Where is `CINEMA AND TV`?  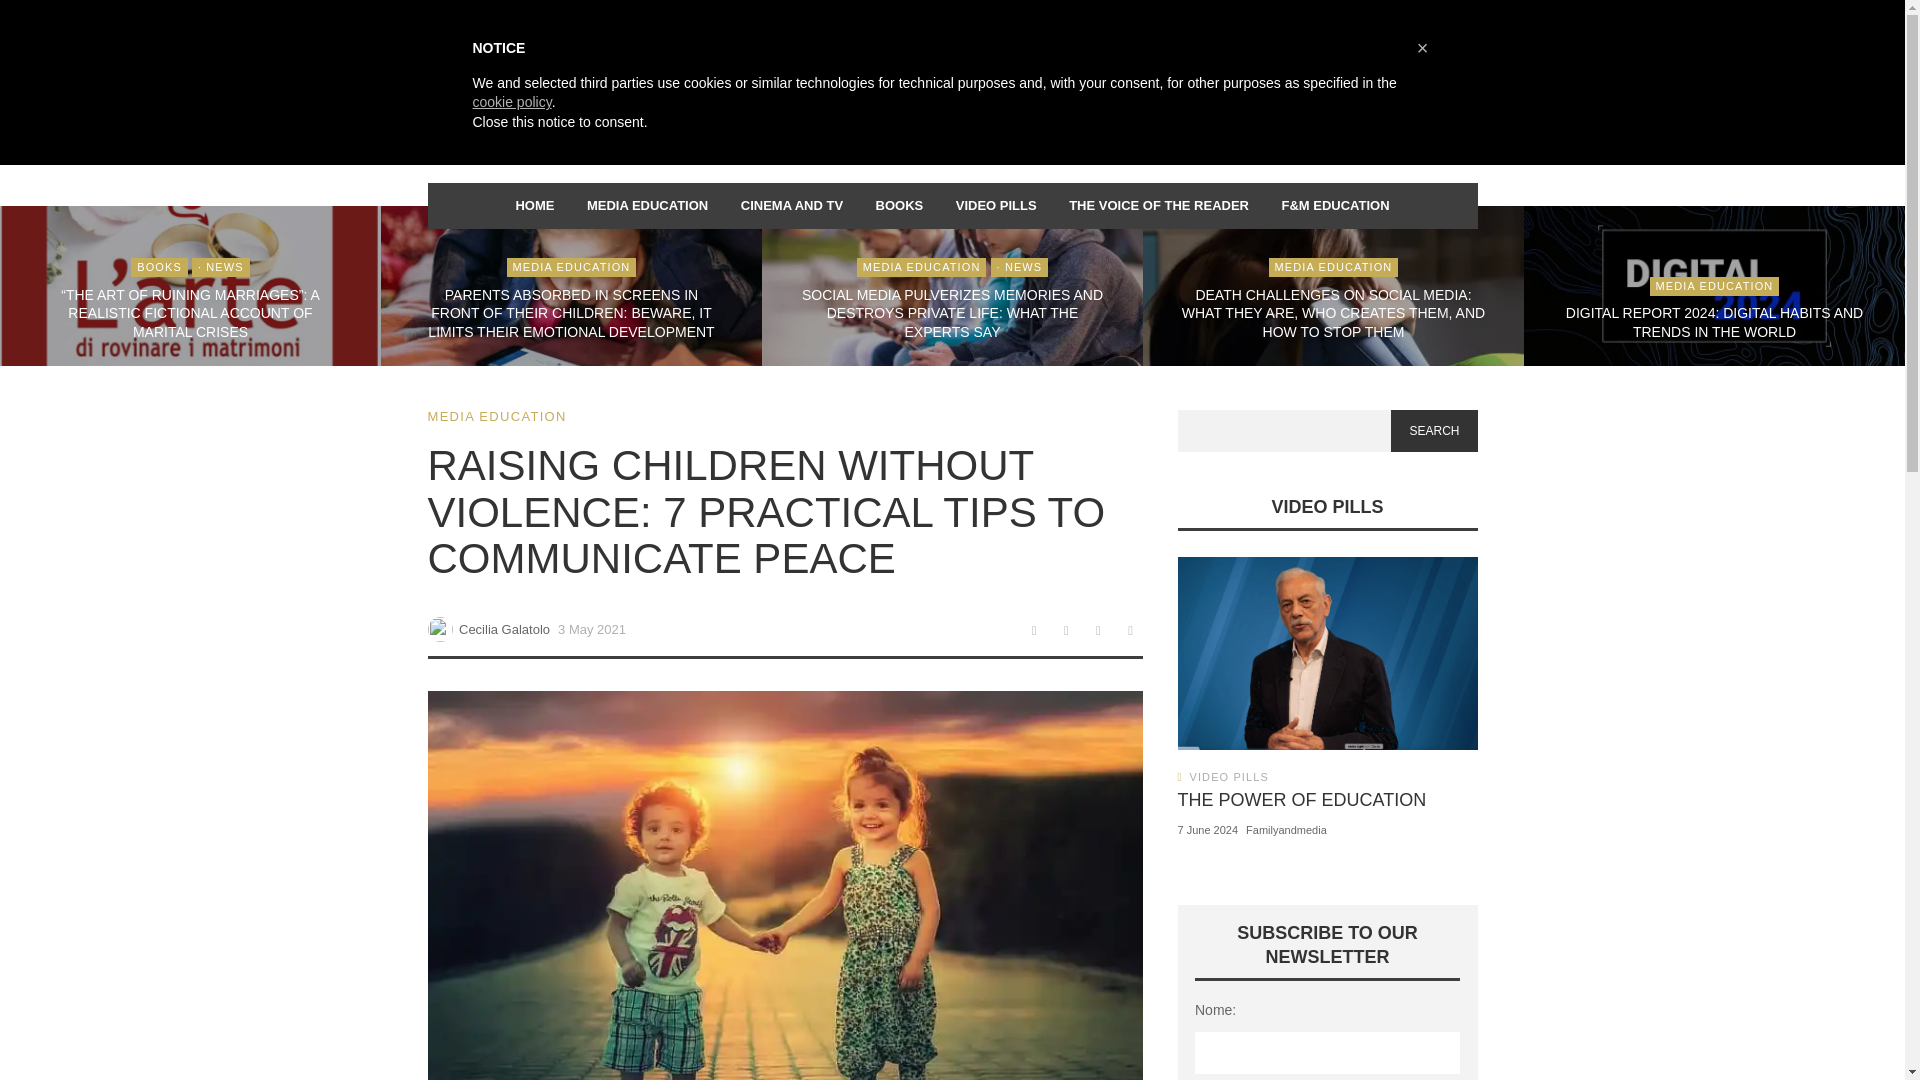 CINEMA AND TV is located at coordinates (790, 205).